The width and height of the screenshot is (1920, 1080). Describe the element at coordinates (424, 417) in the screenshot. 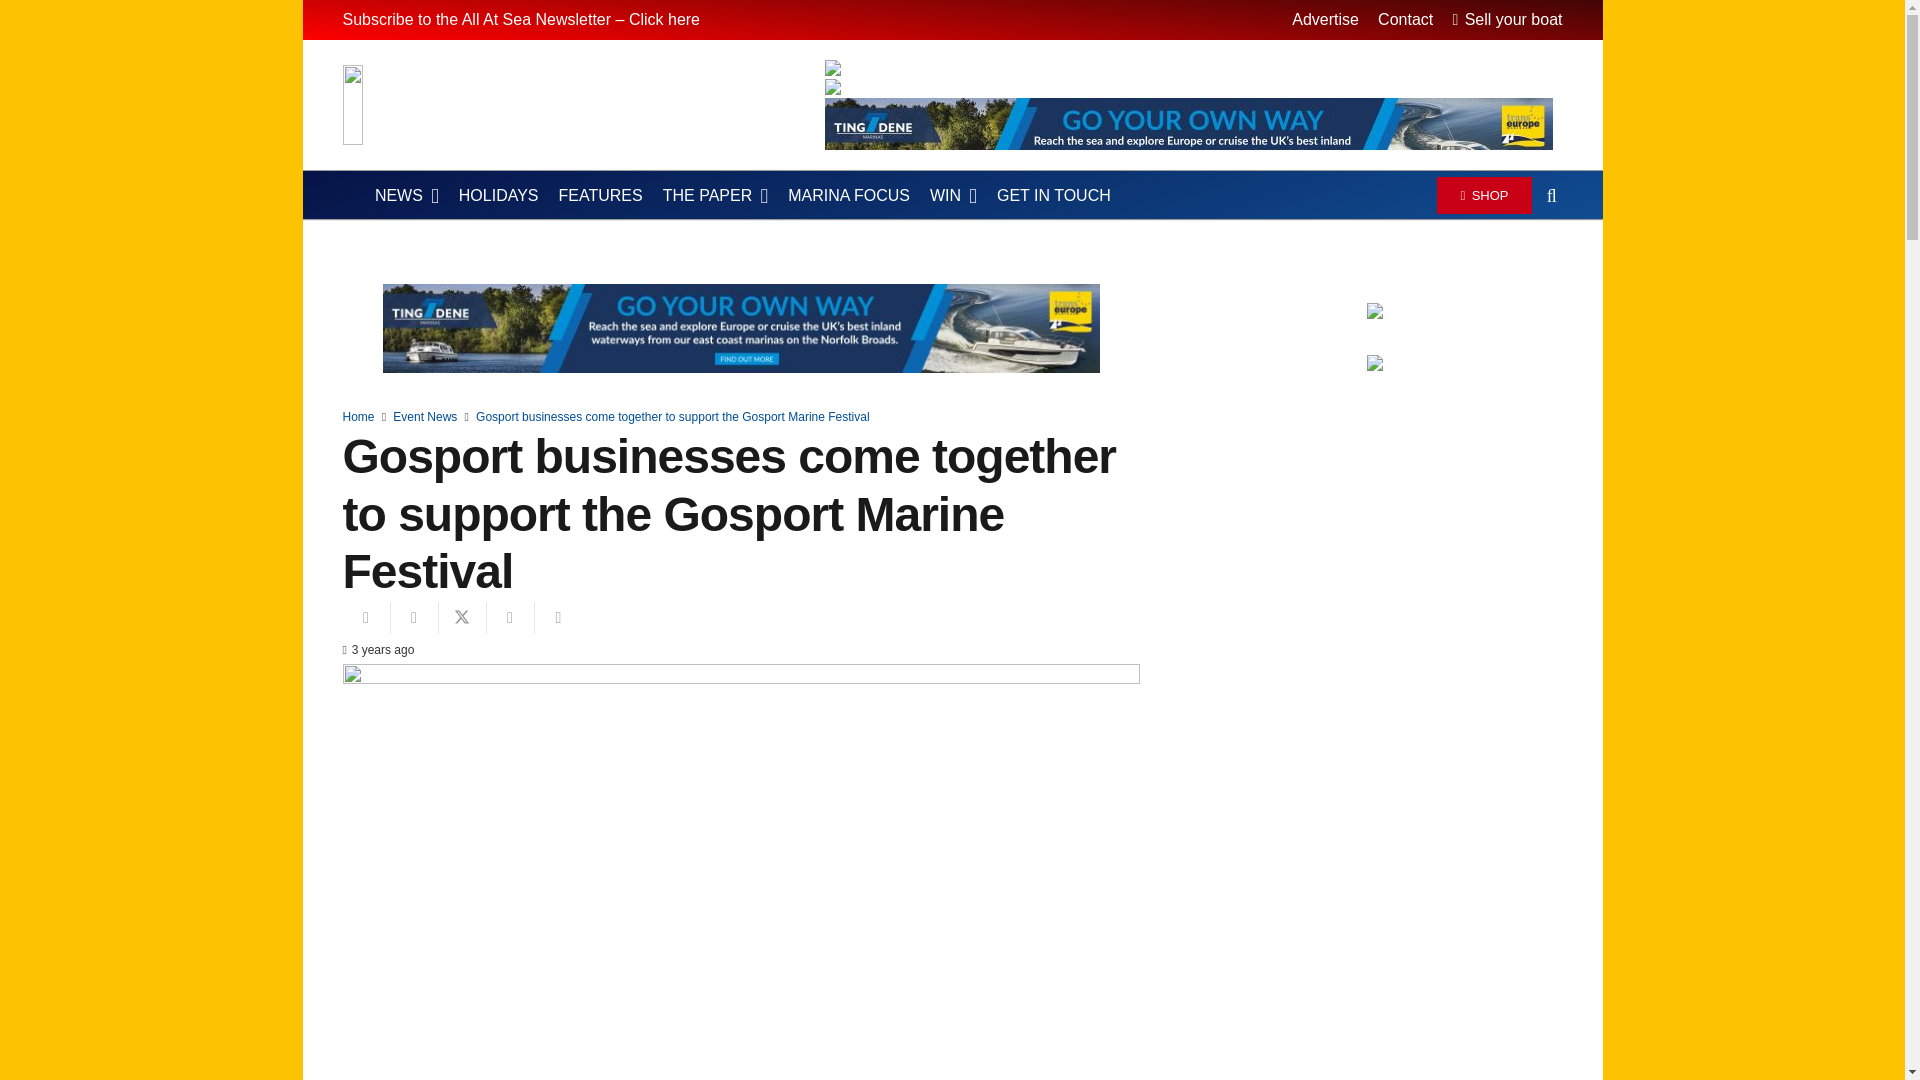

I see `Event News` at that location.